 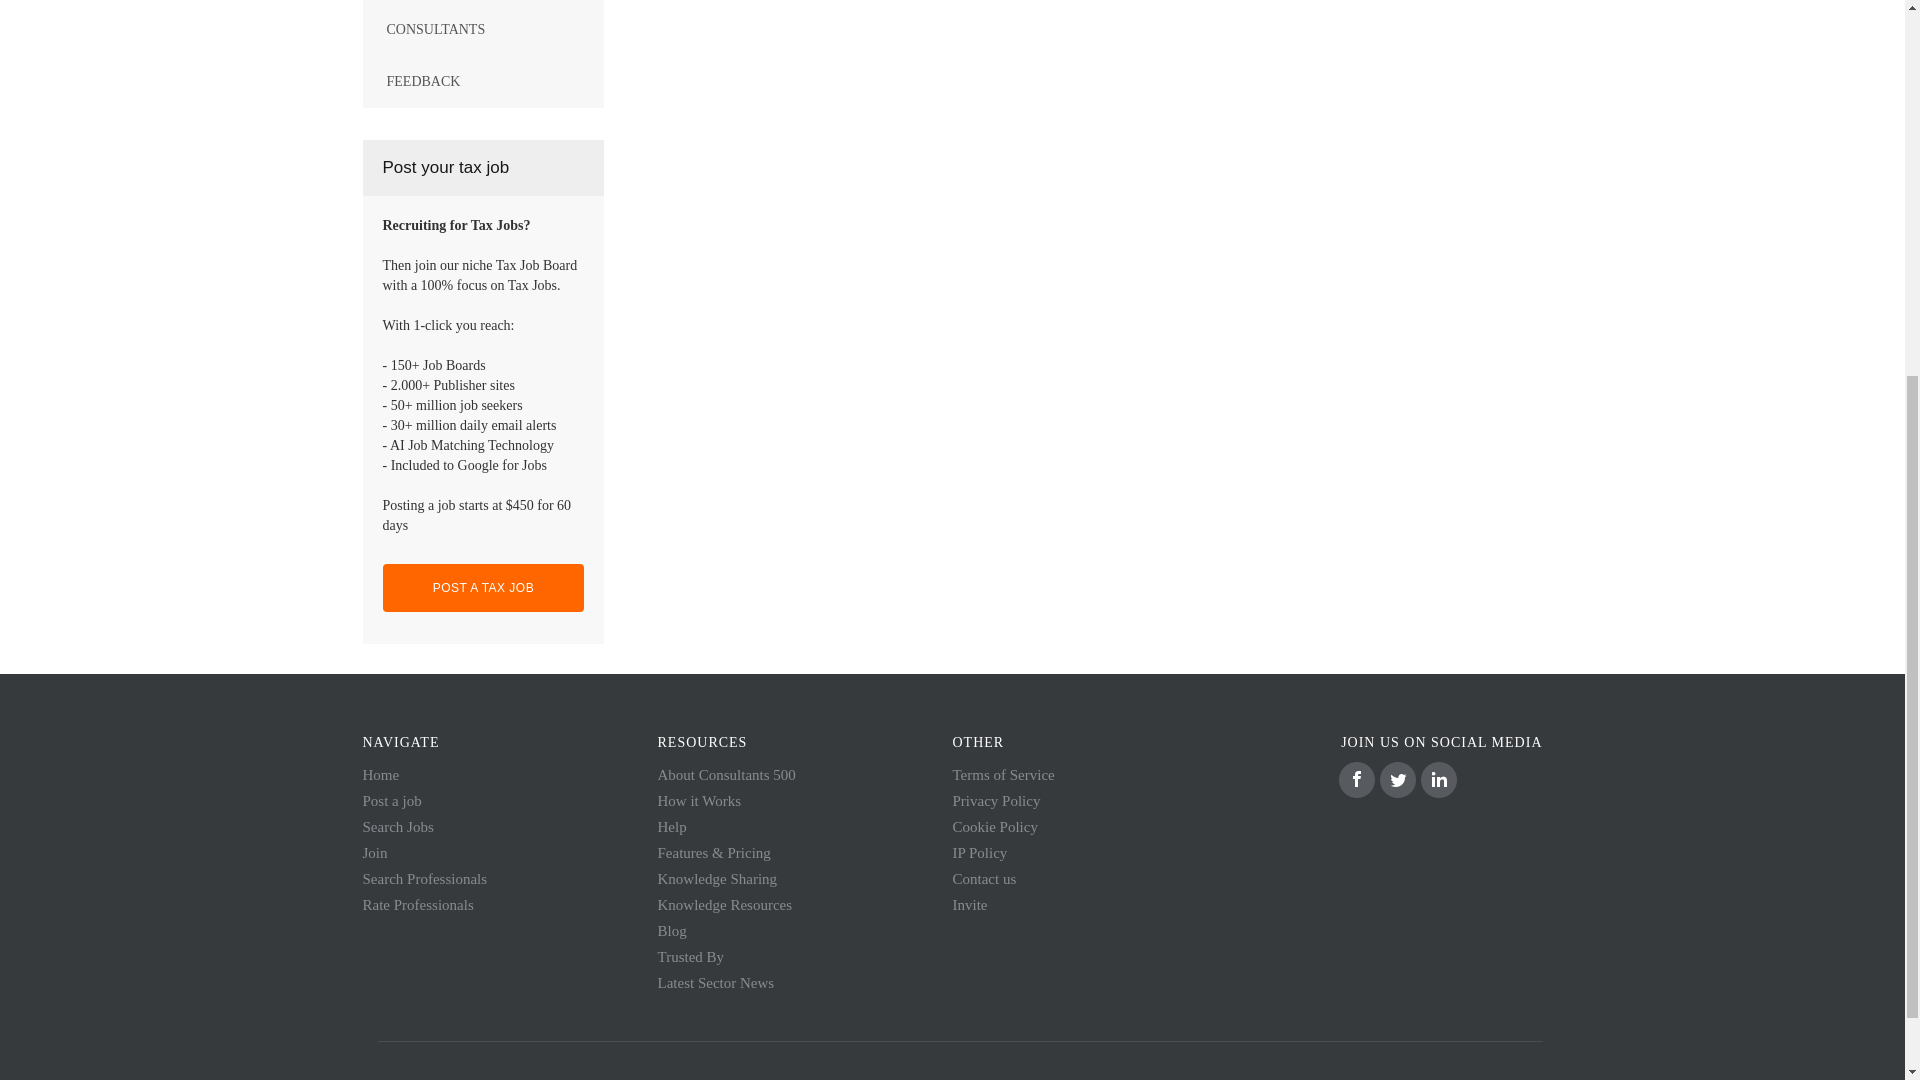 I want to click on Knowledge Resources, so click(x=725, y=904).